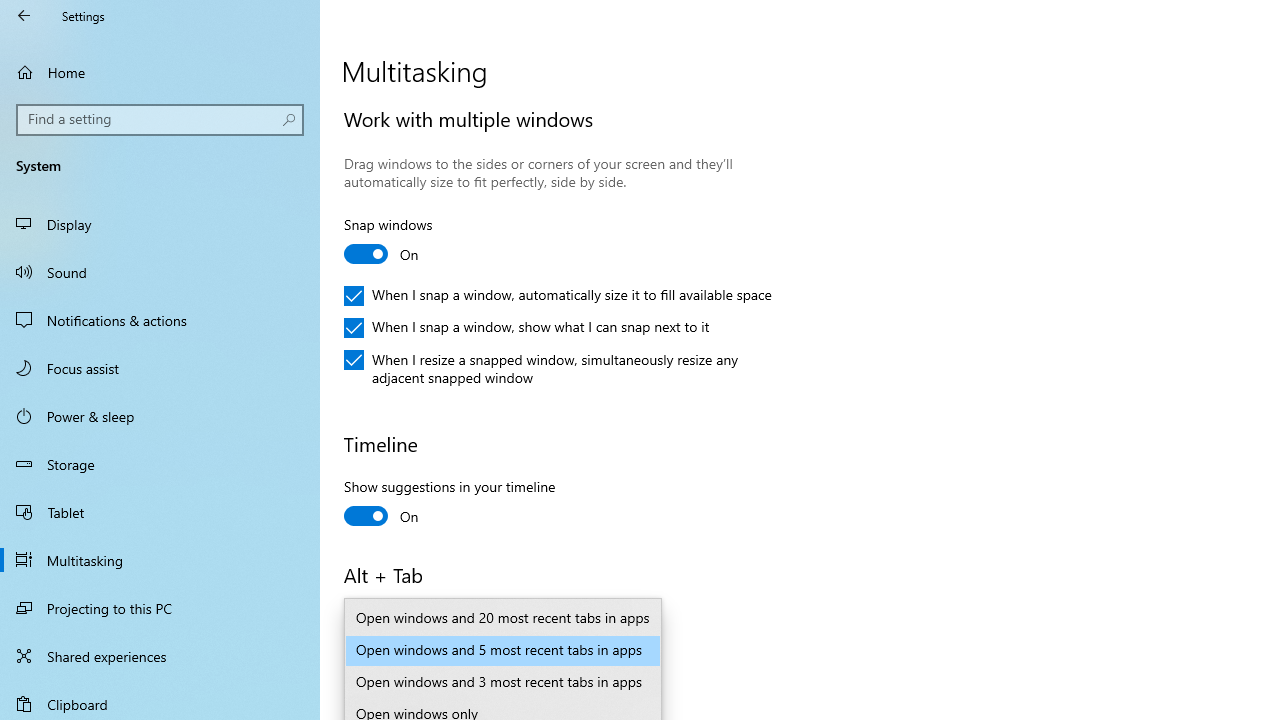  What do you see at coordinates (160, 559) in the screenshot?
I see `Multitasking` at bounding box center [160, 559].